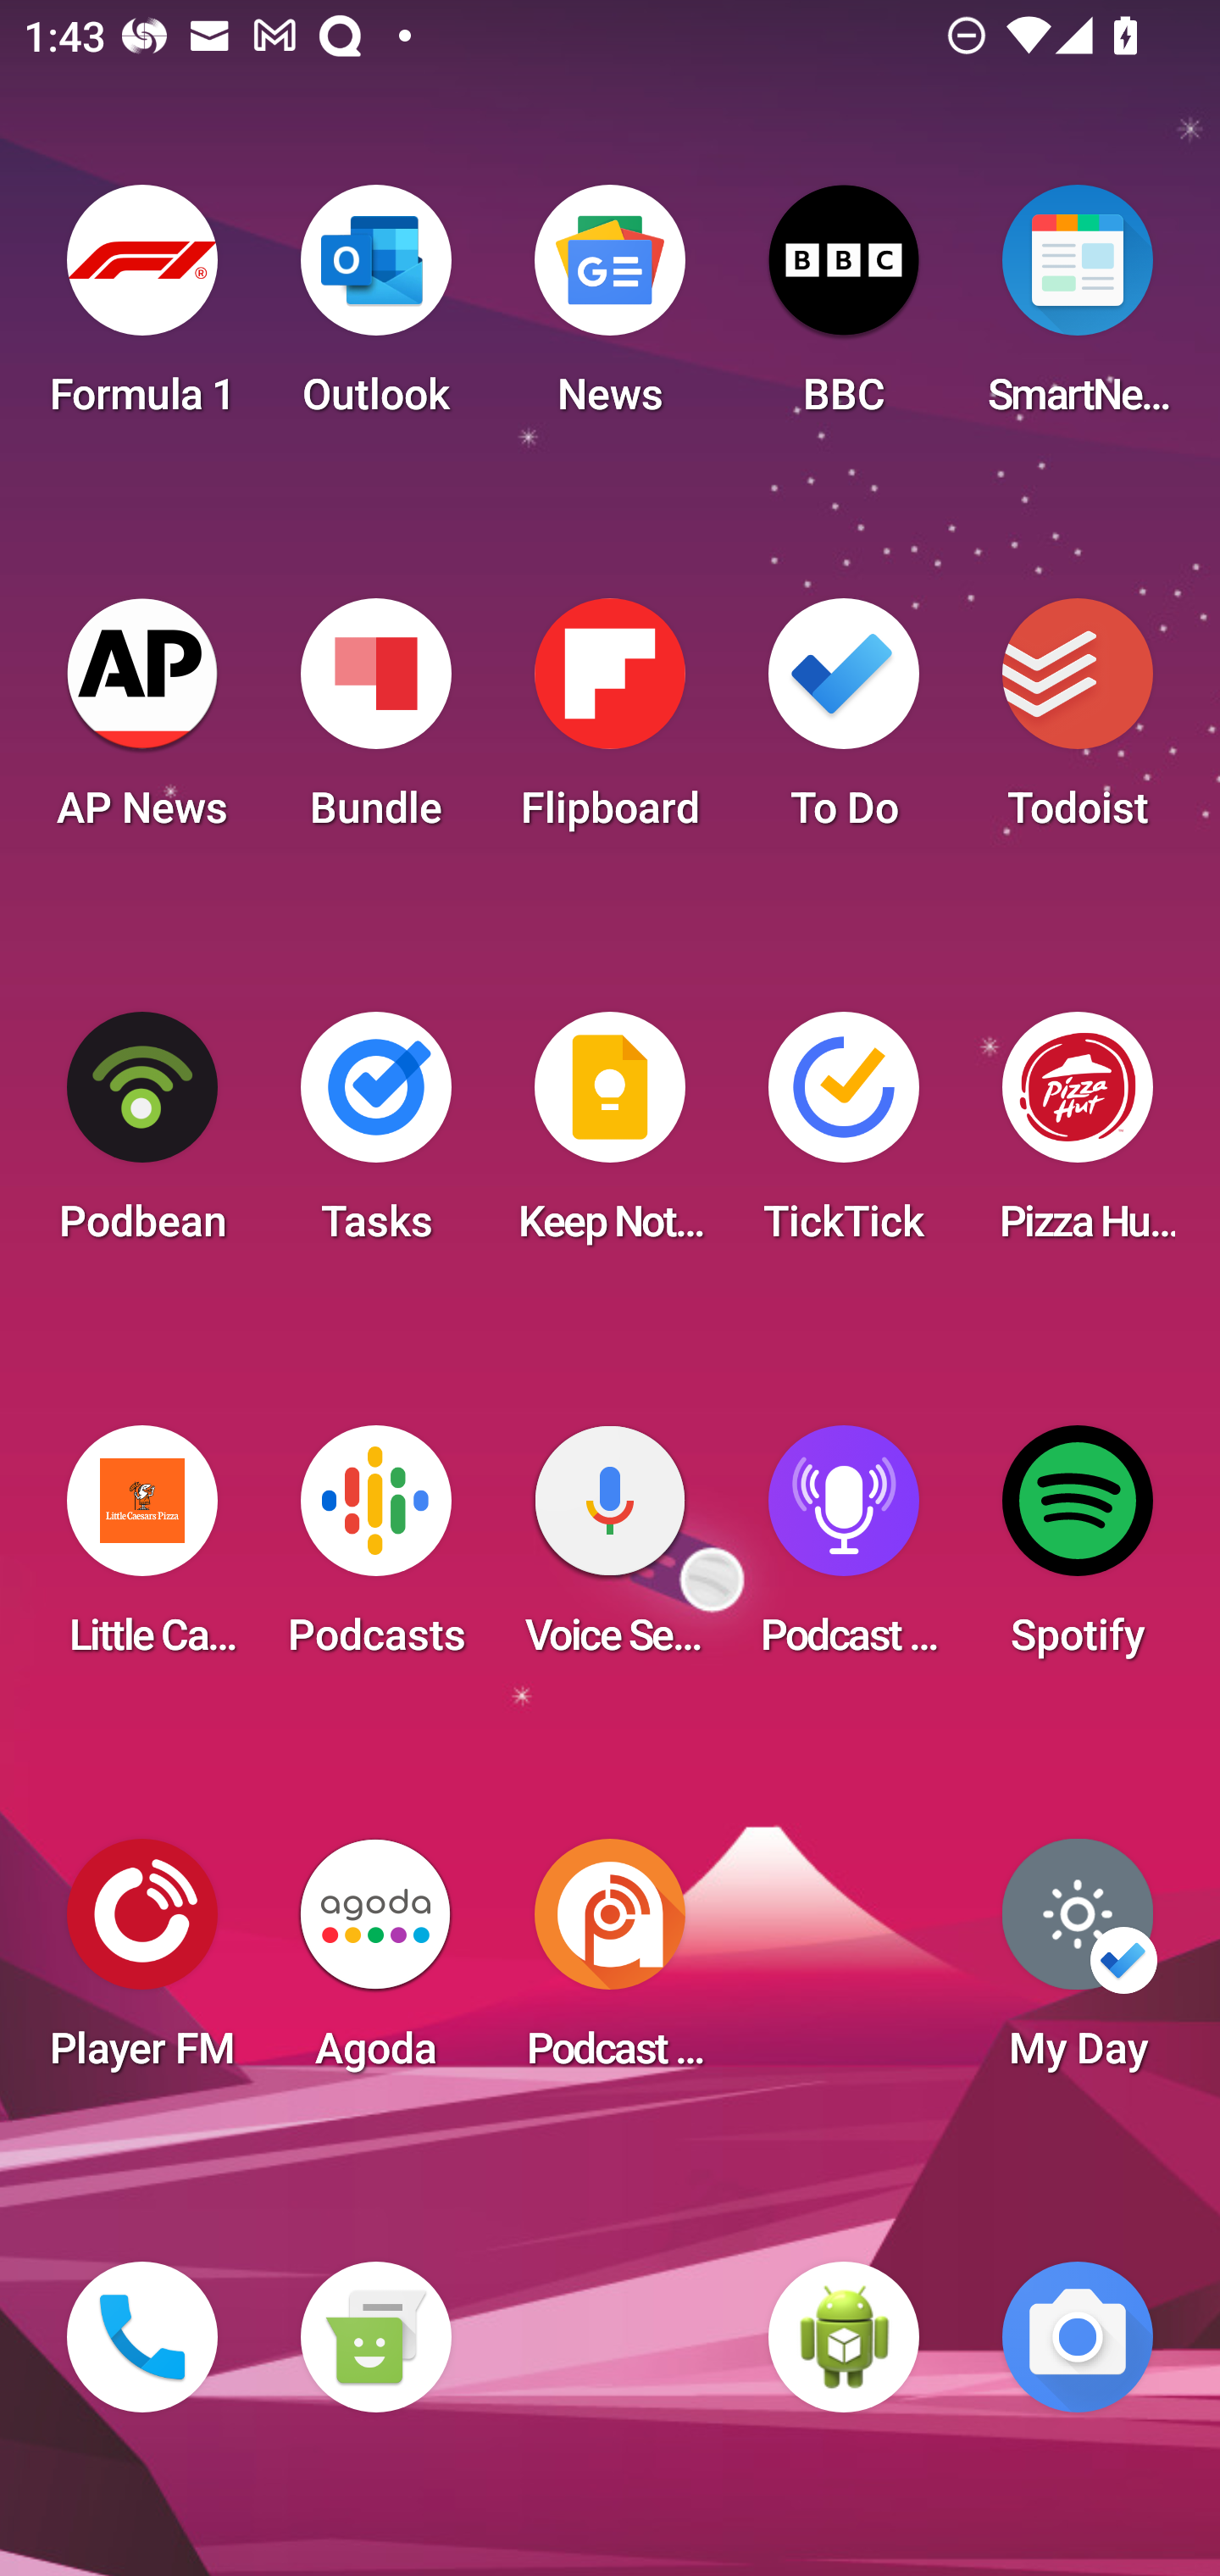 This screenshot has width=1220, height=2576. I want to click on AP News, so click(142, 724).